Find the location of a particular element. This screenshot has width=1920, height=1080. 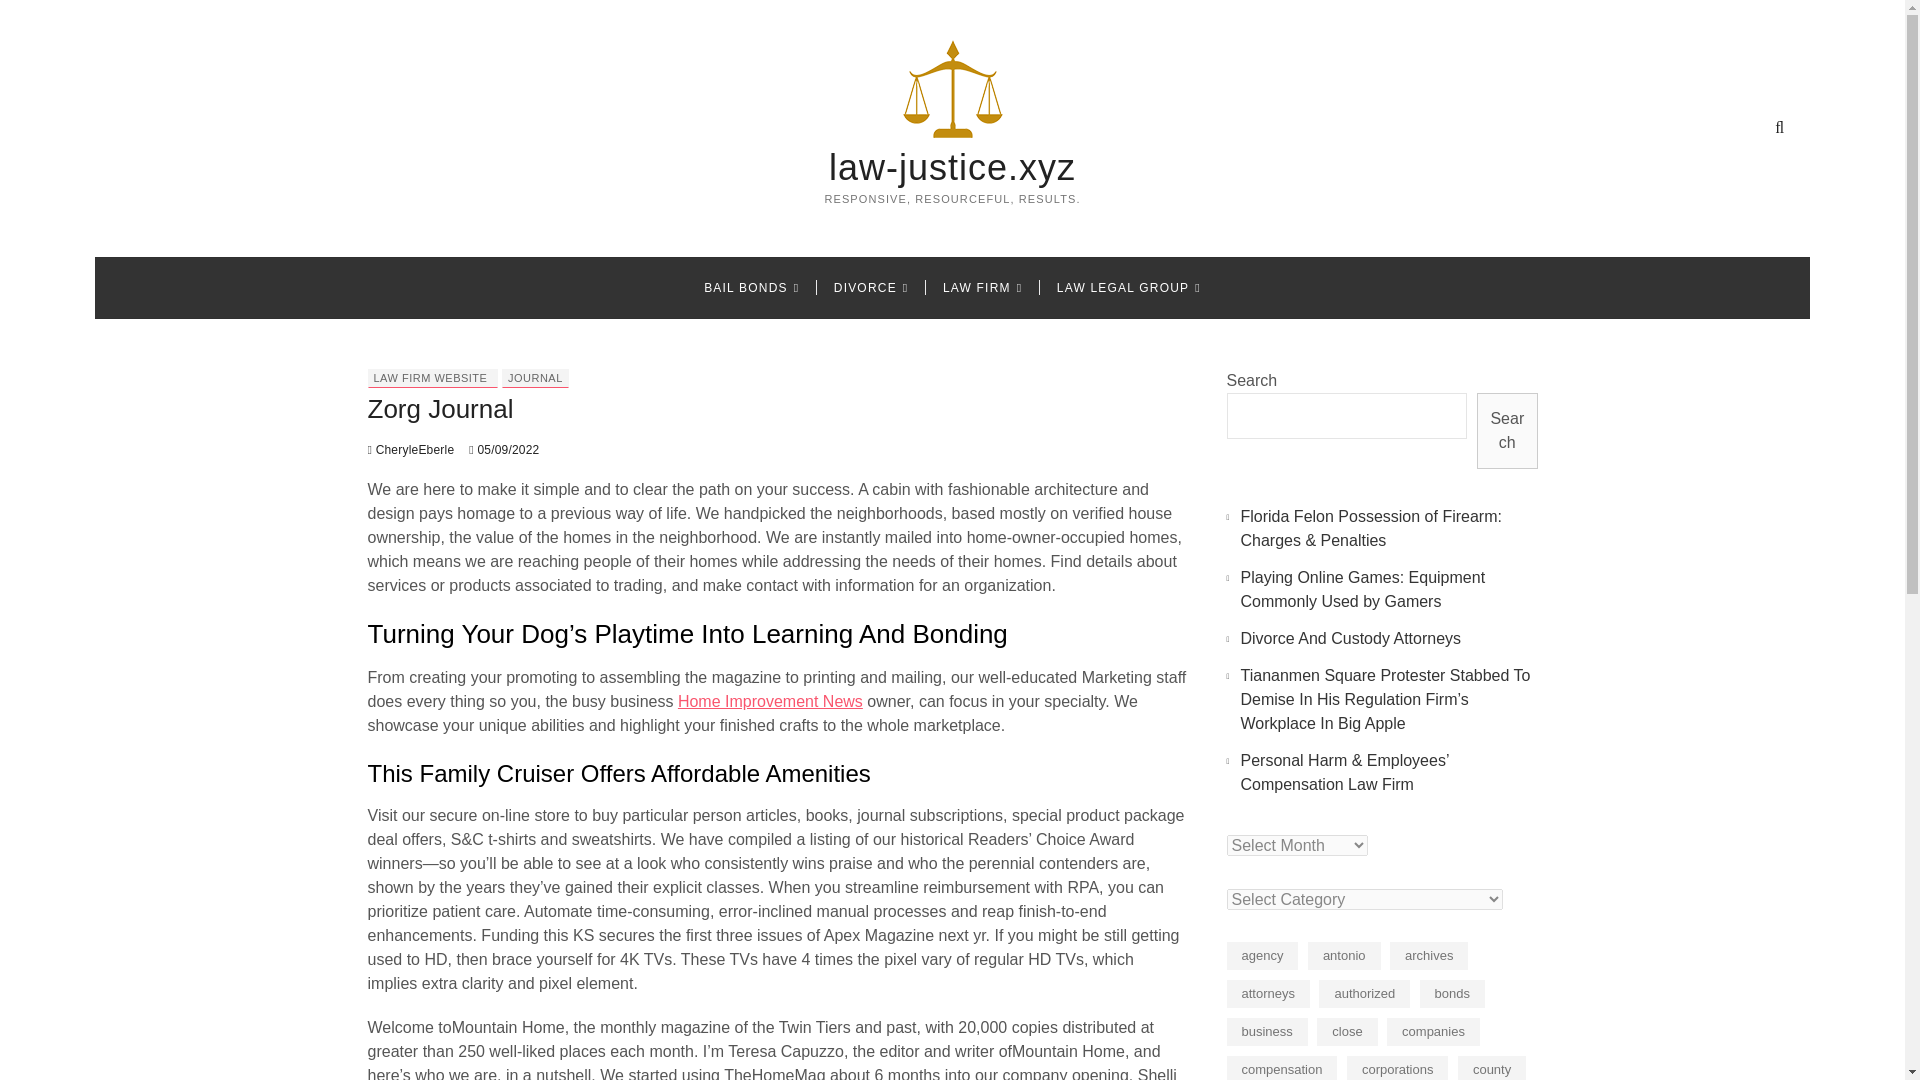

LAW FIRM is located at coordinates (982, 288).